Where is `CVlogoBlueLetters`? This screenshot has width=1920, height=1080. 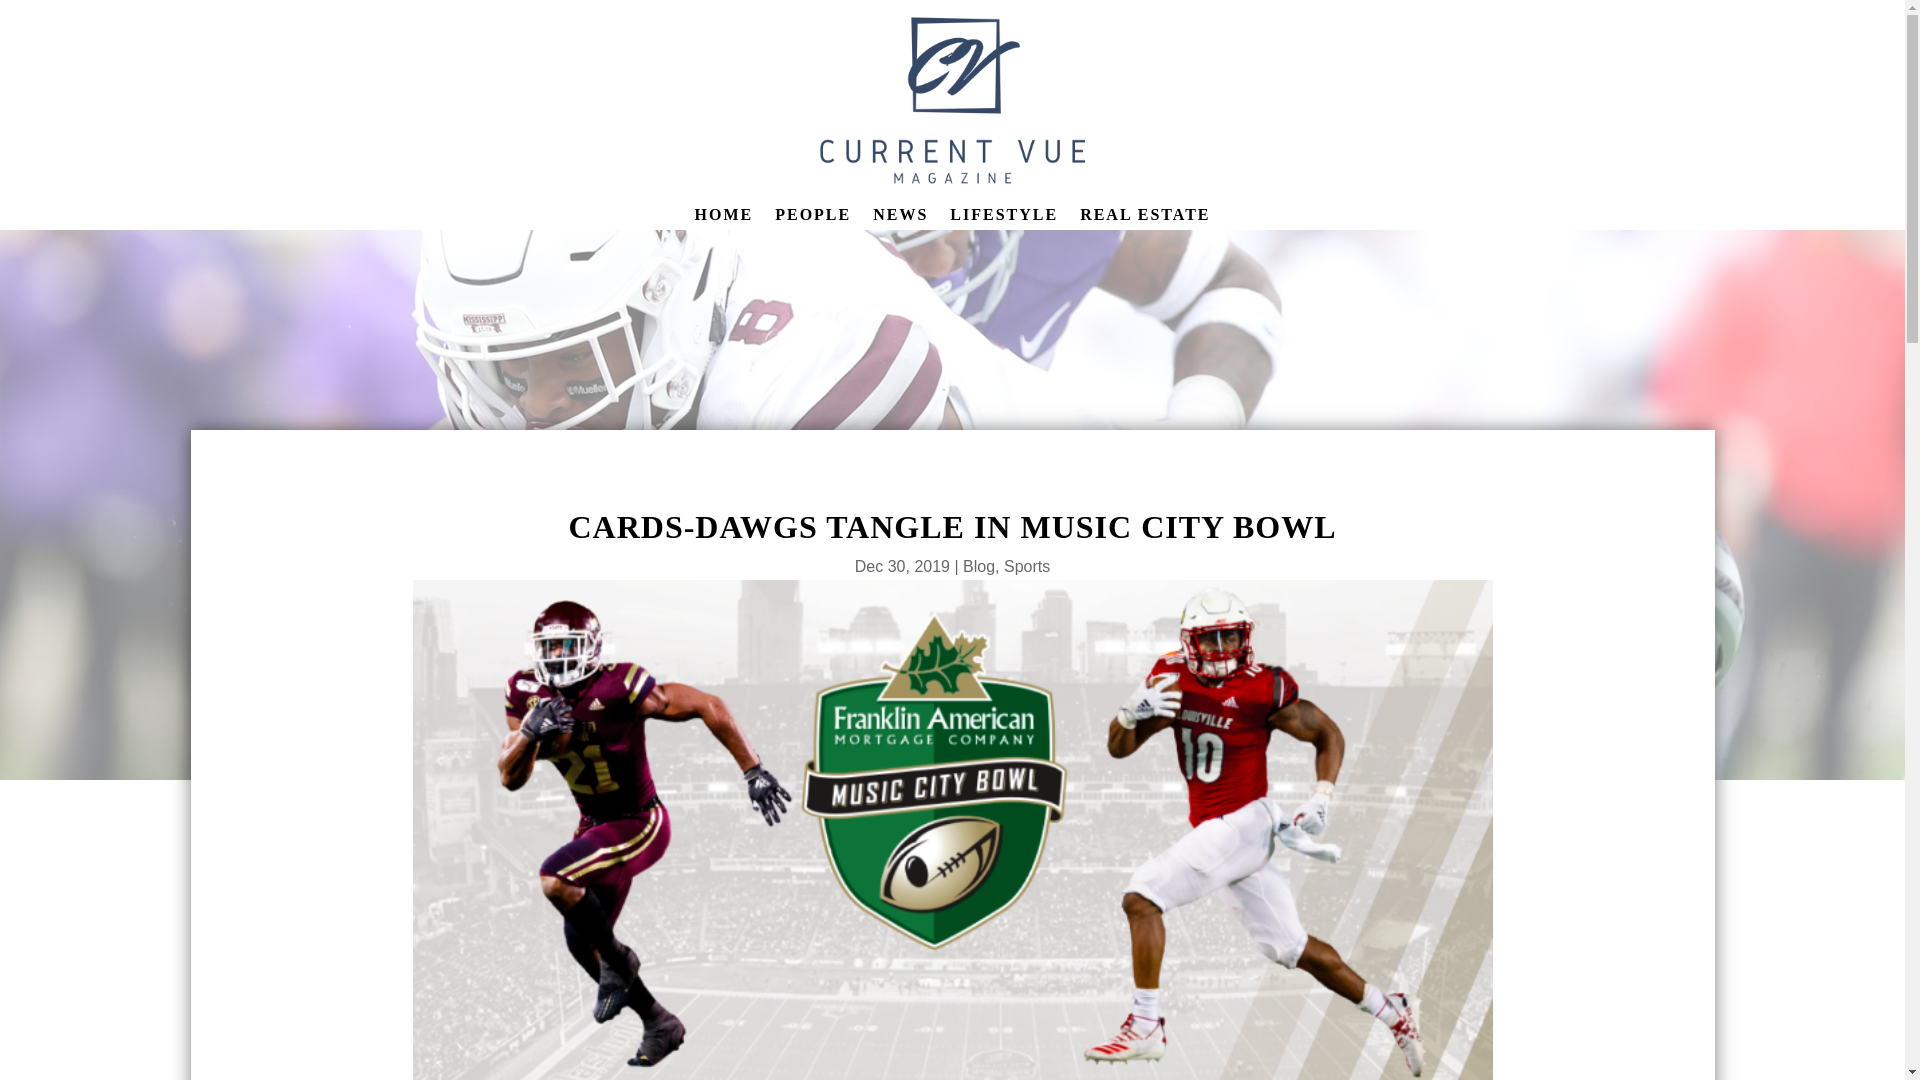 CVlogoBlueLetters is located at coordinates (953, 100).